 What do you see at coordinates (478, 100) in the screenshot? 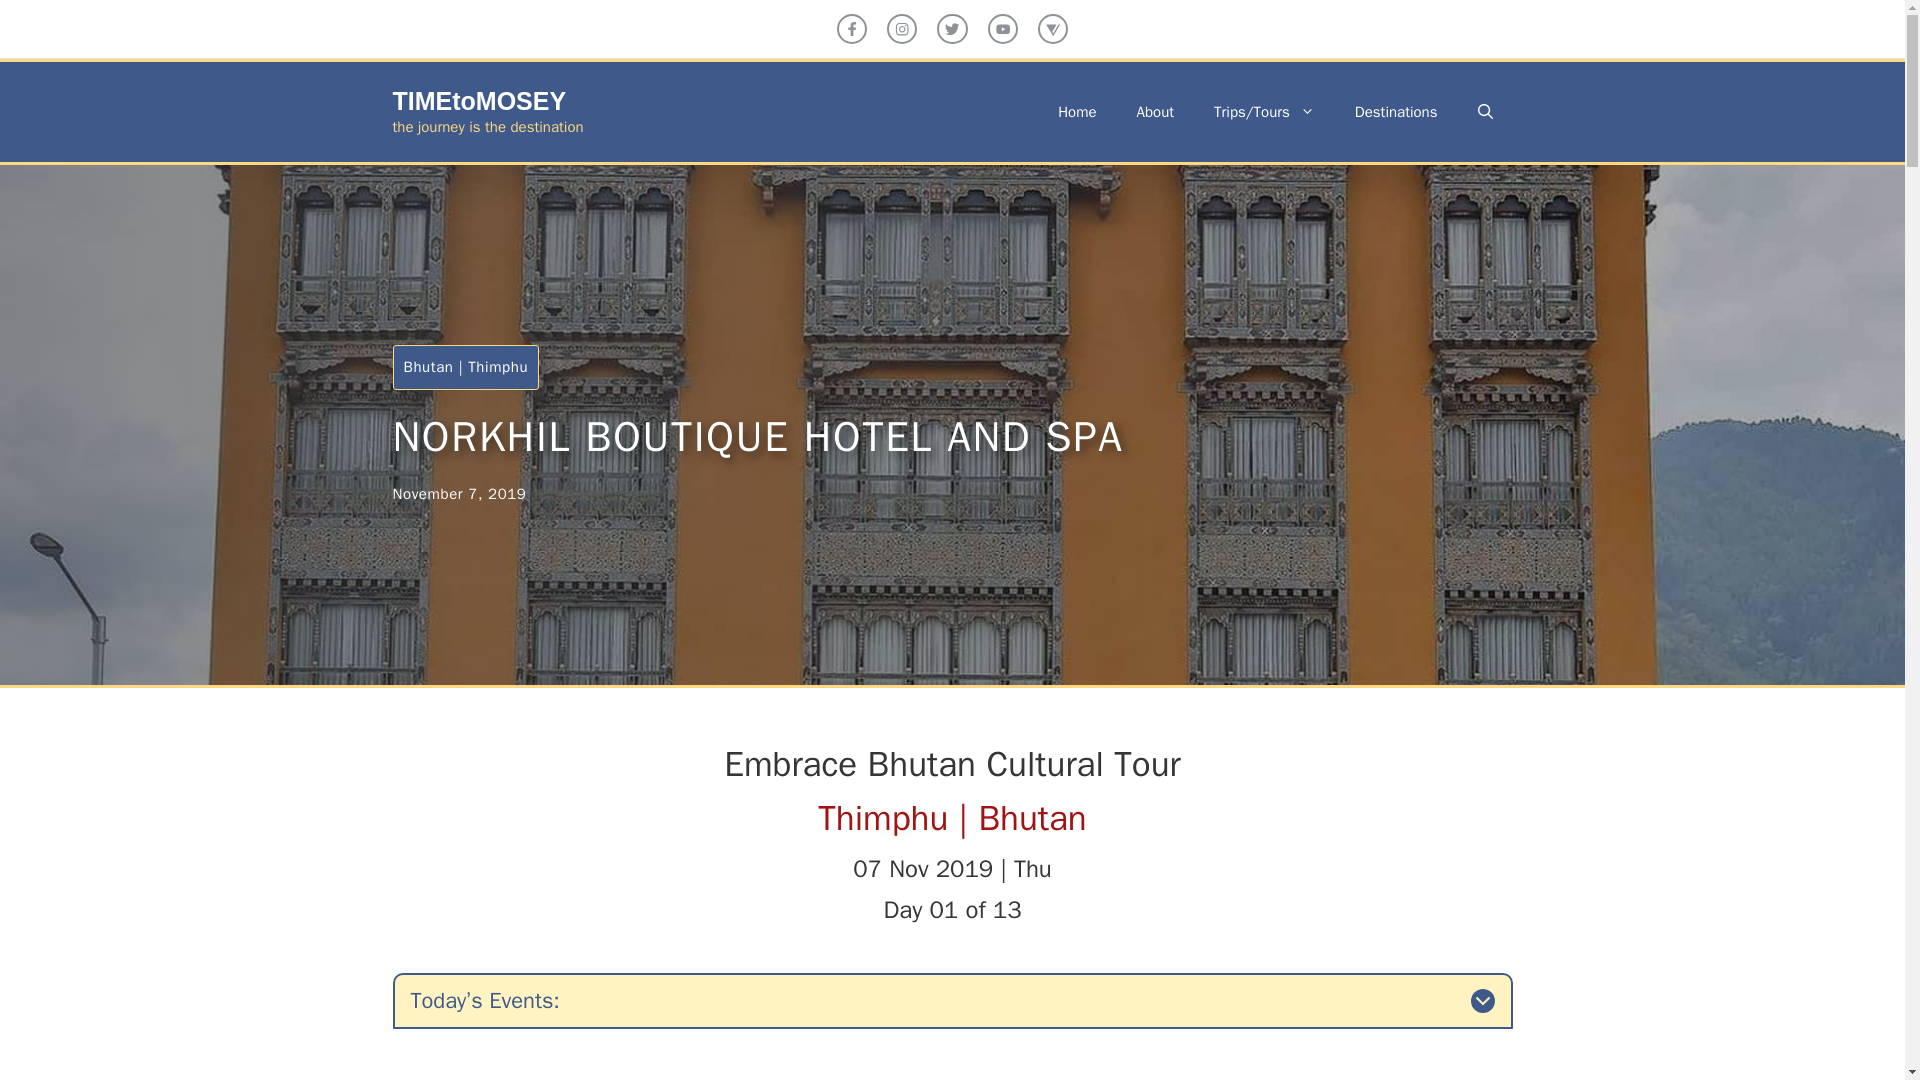
I see `TIMEtoMOSEY` at bounding box center [478, 100].